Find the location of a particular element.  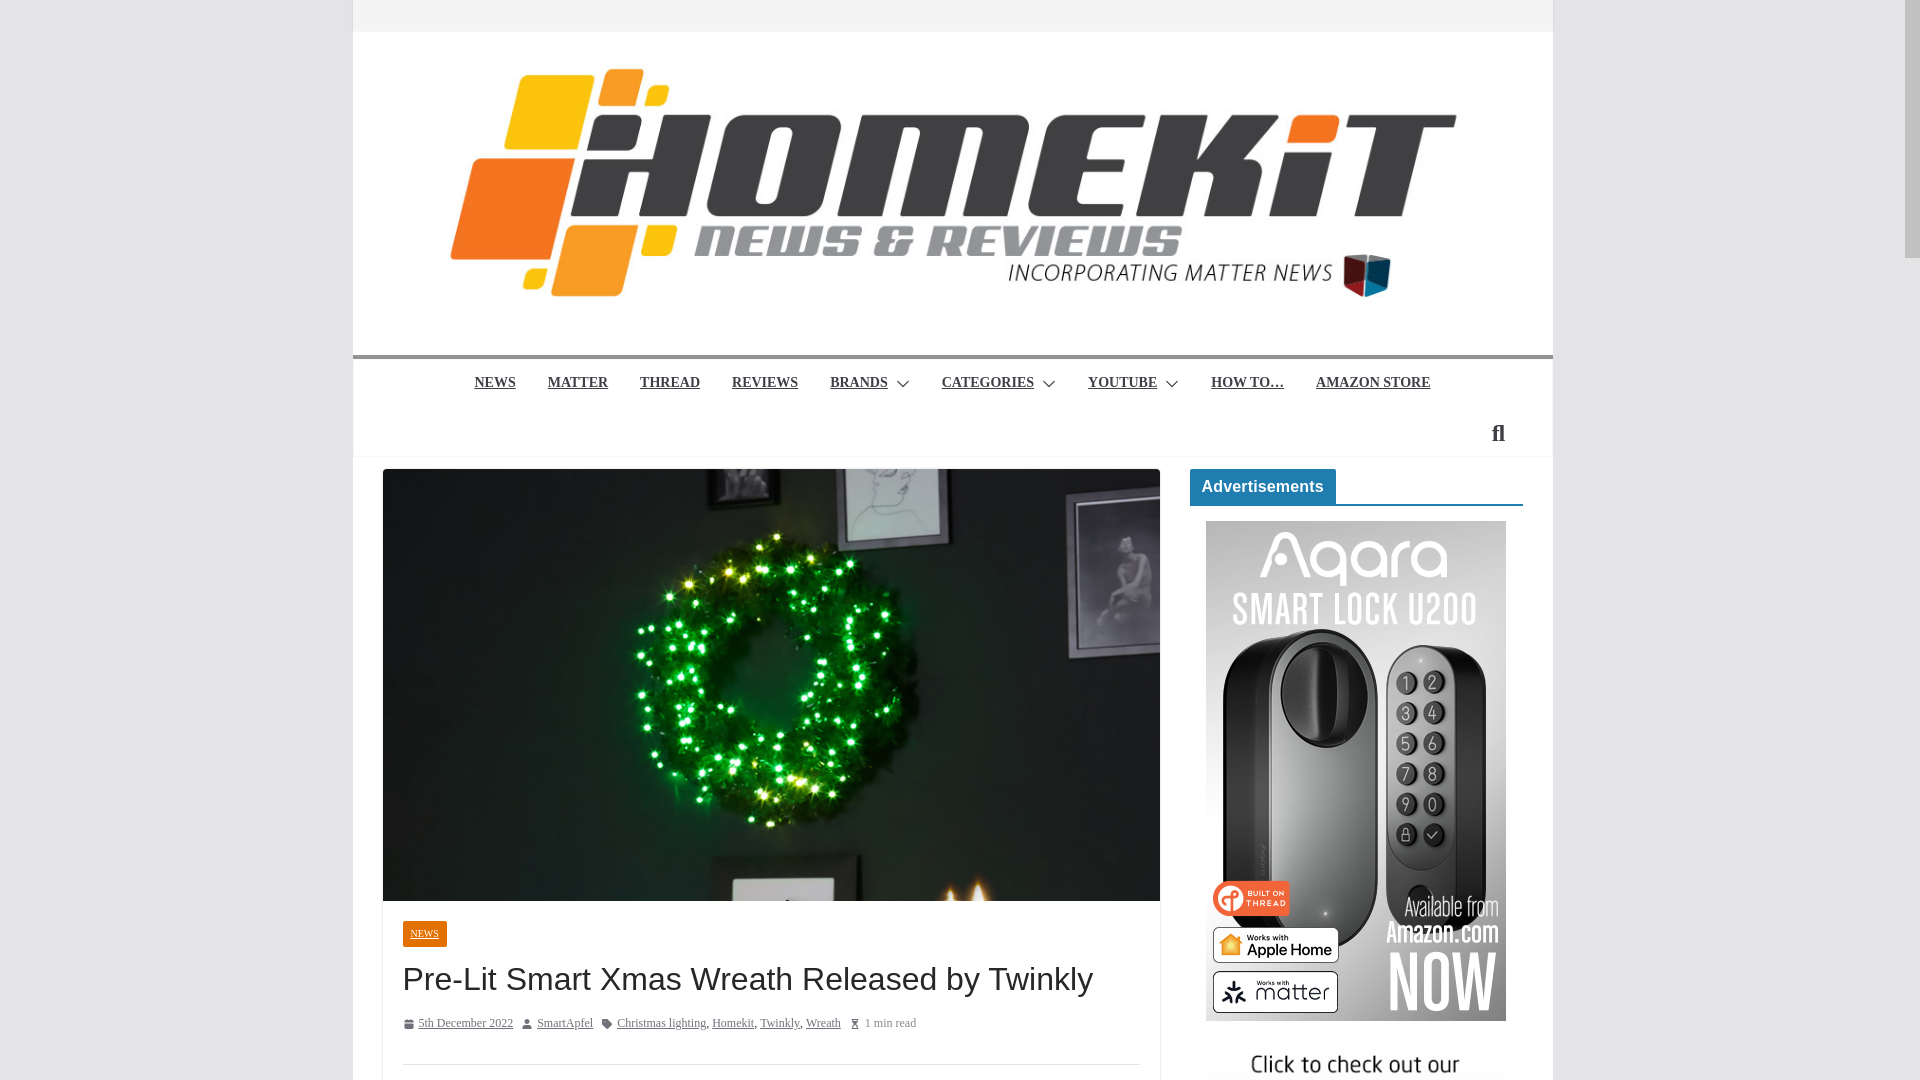

REVIEWS is located at coordinates (764, 384).